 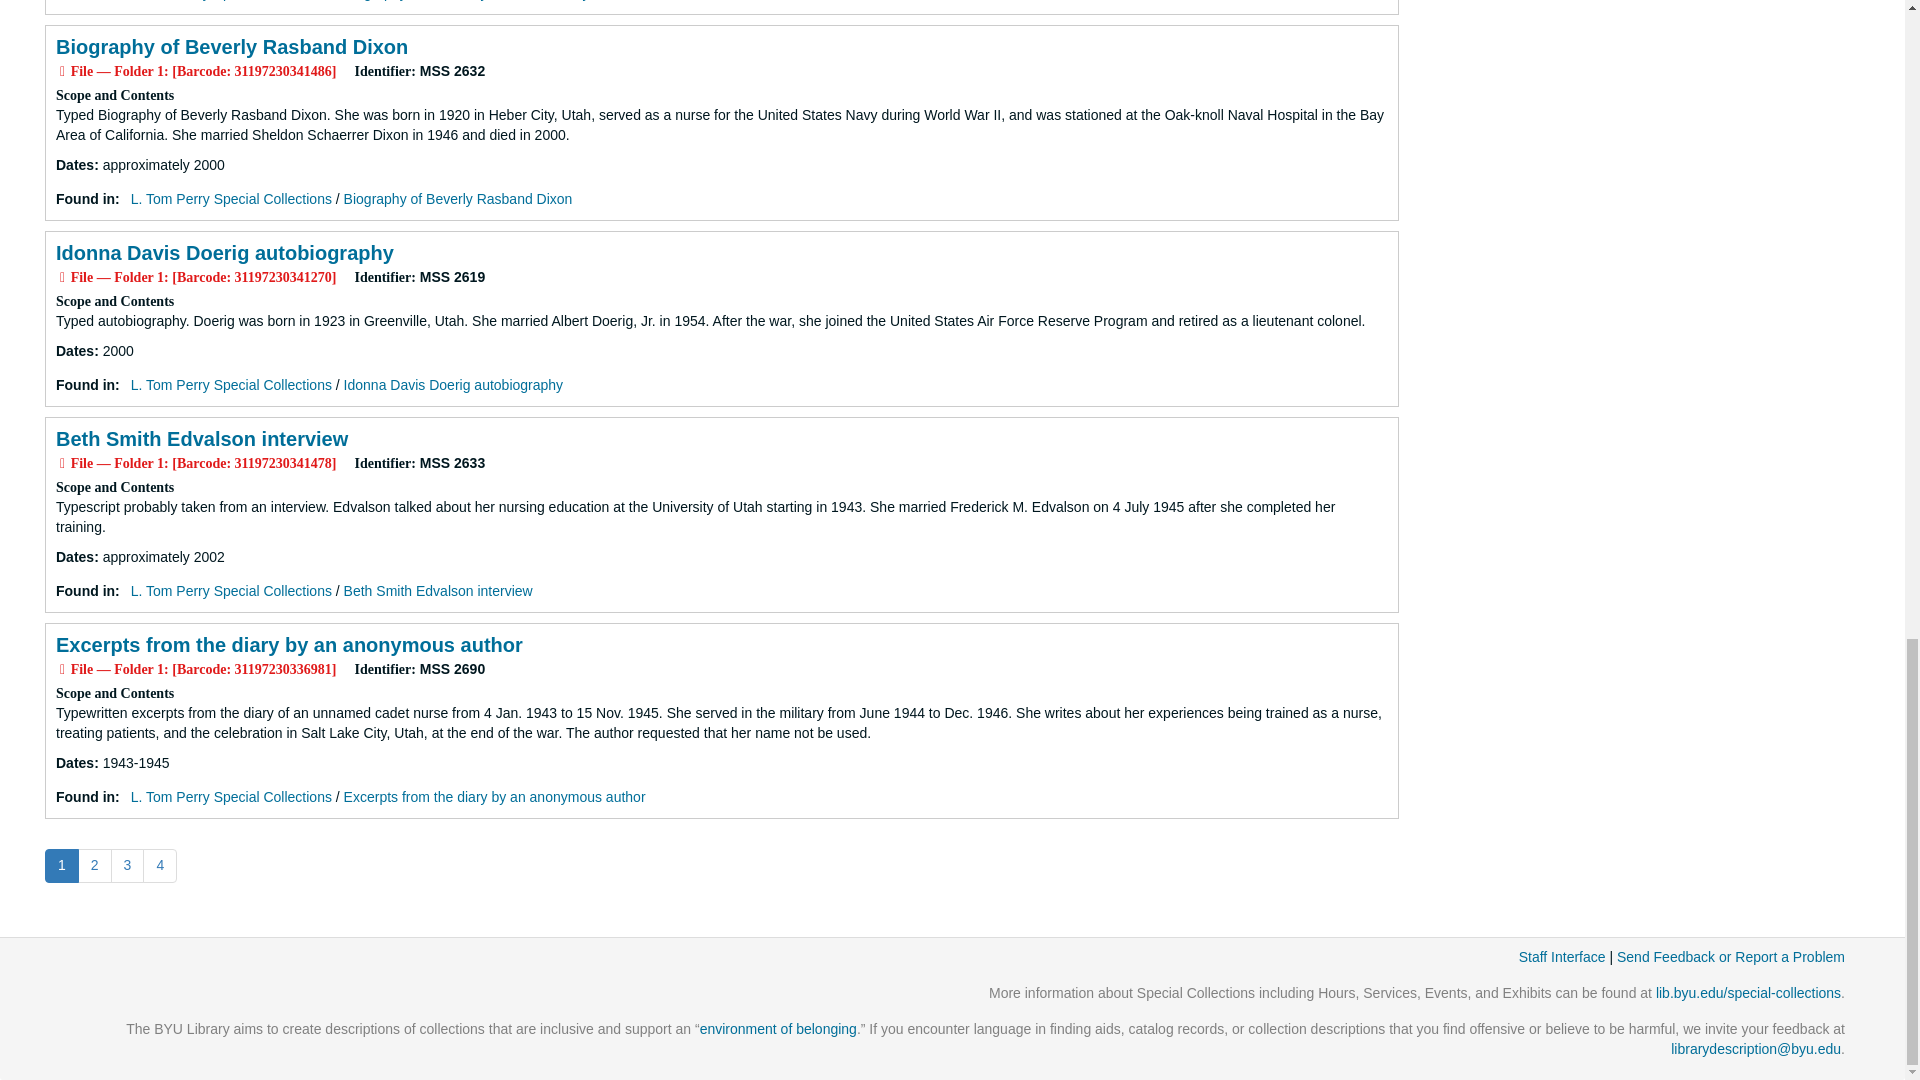 I want to click on translation missing: en.dates, so click(x=74, y=350).